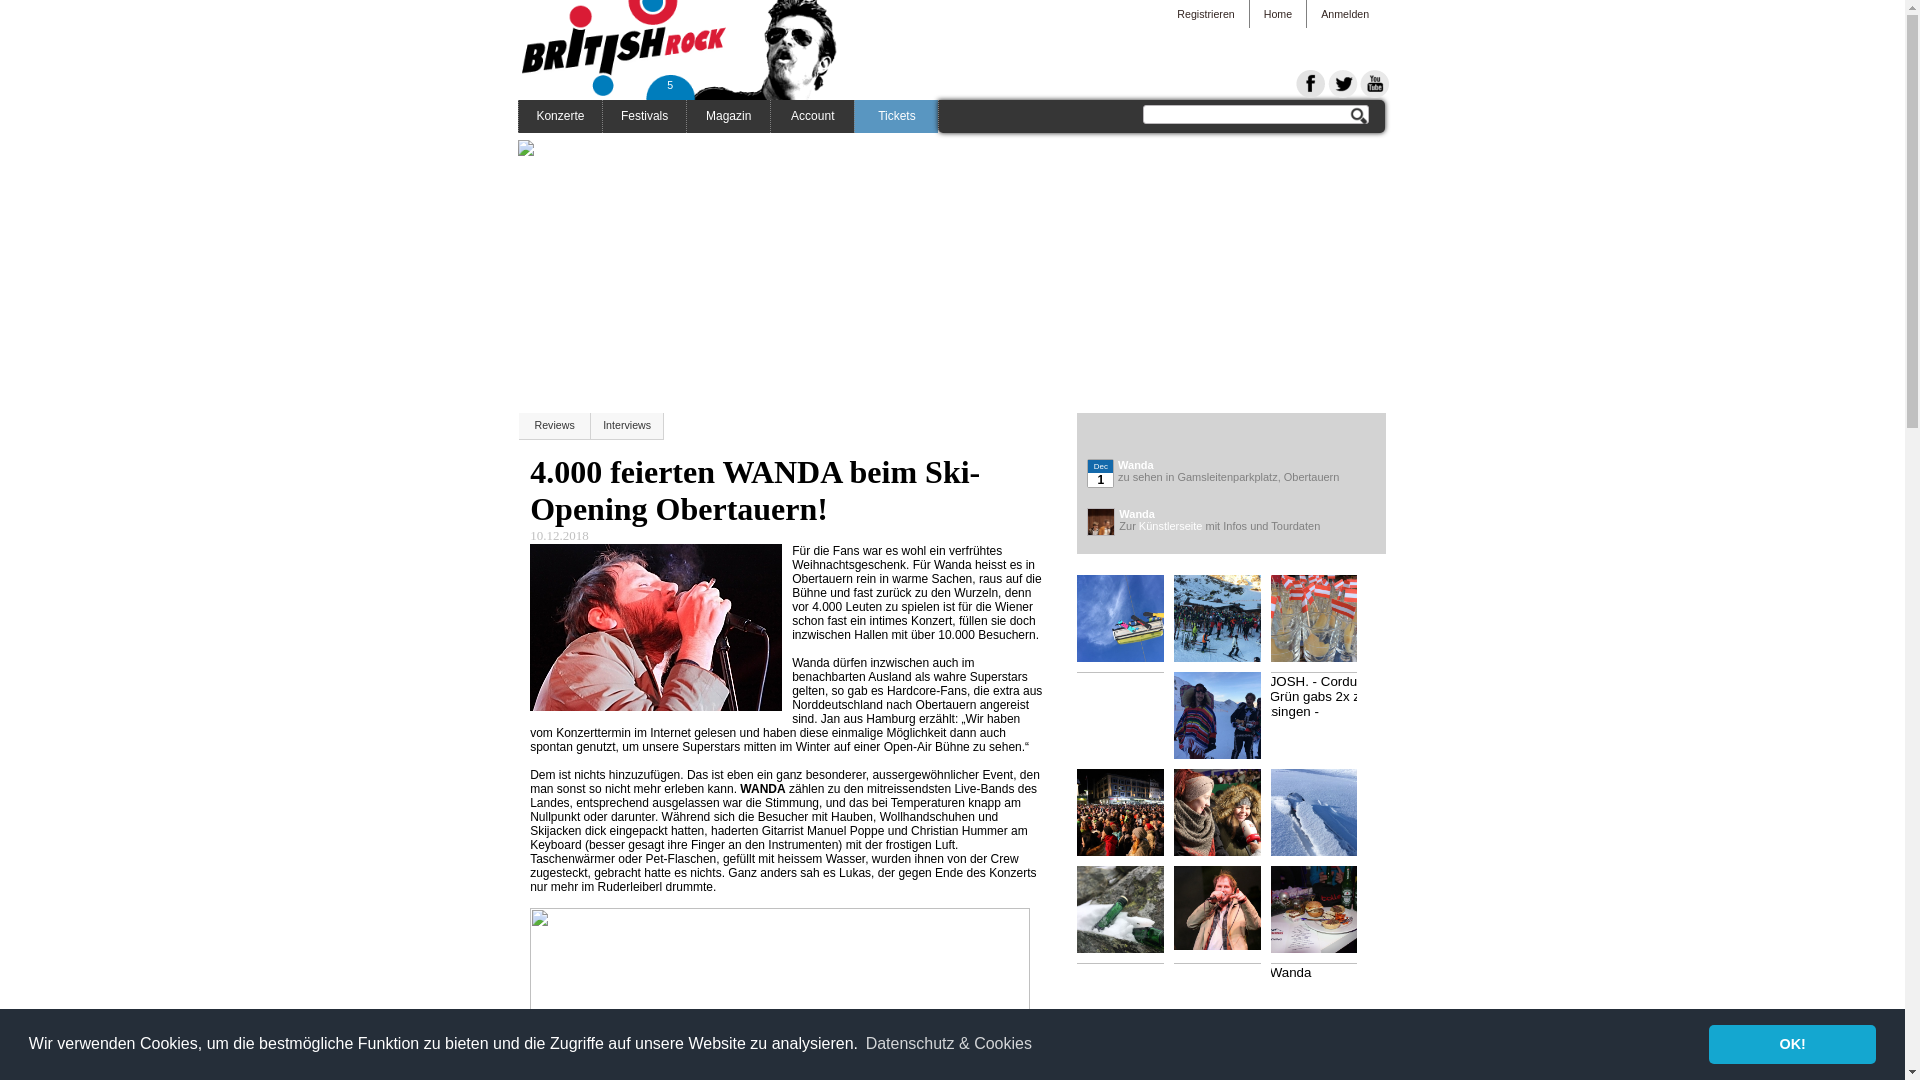 Image resolution: width=1920 pixels, height=1080 pixels. What do you see at coordinates (1278, 14) in the screenshot?
I see `Home` at bounding box center [1278, 14].